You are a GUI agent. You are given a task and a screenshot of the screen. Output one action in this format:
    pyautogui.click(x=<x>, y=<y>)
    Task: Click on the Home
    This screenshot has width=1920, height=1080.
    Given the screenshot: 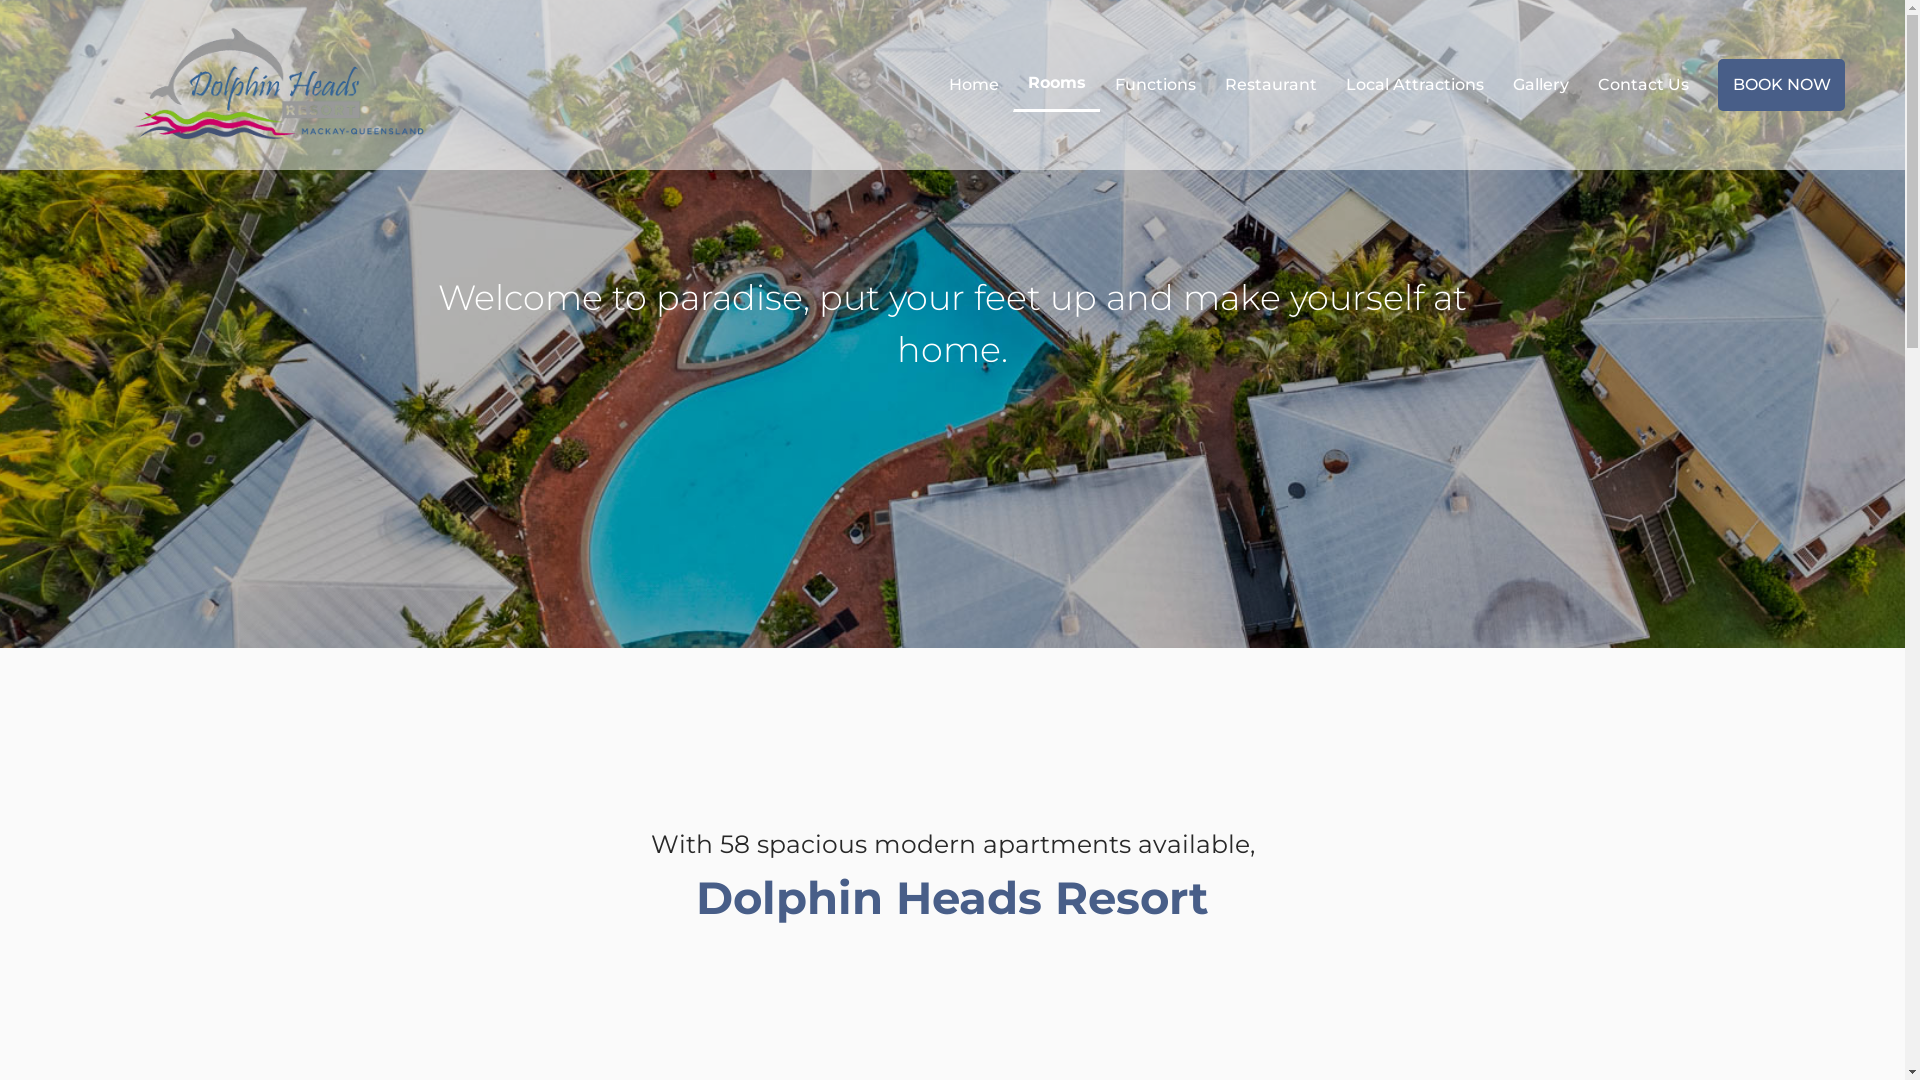 What is the action you would take?
    pyautogui.click(x=974, y=85)
    